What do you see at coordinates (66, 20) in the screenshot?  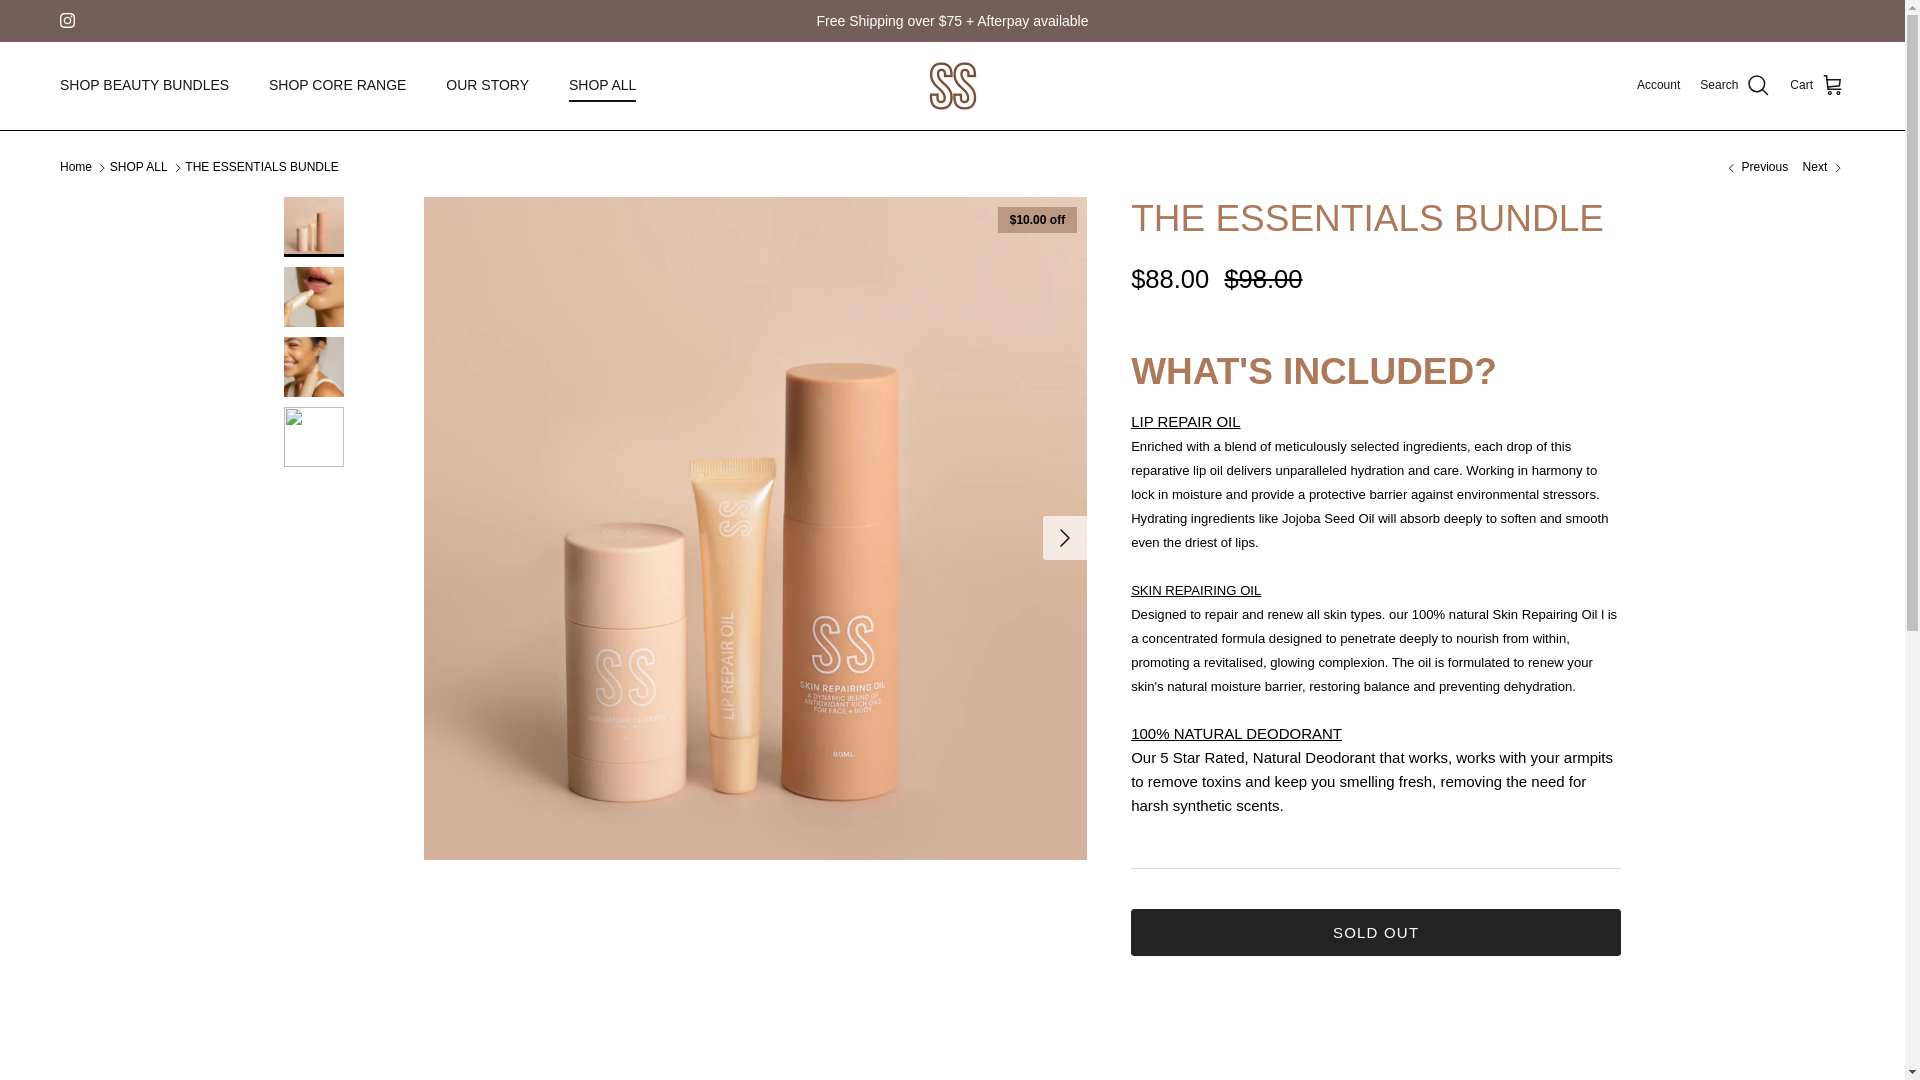 I see `Instagram` at bounding box center [66, 20].